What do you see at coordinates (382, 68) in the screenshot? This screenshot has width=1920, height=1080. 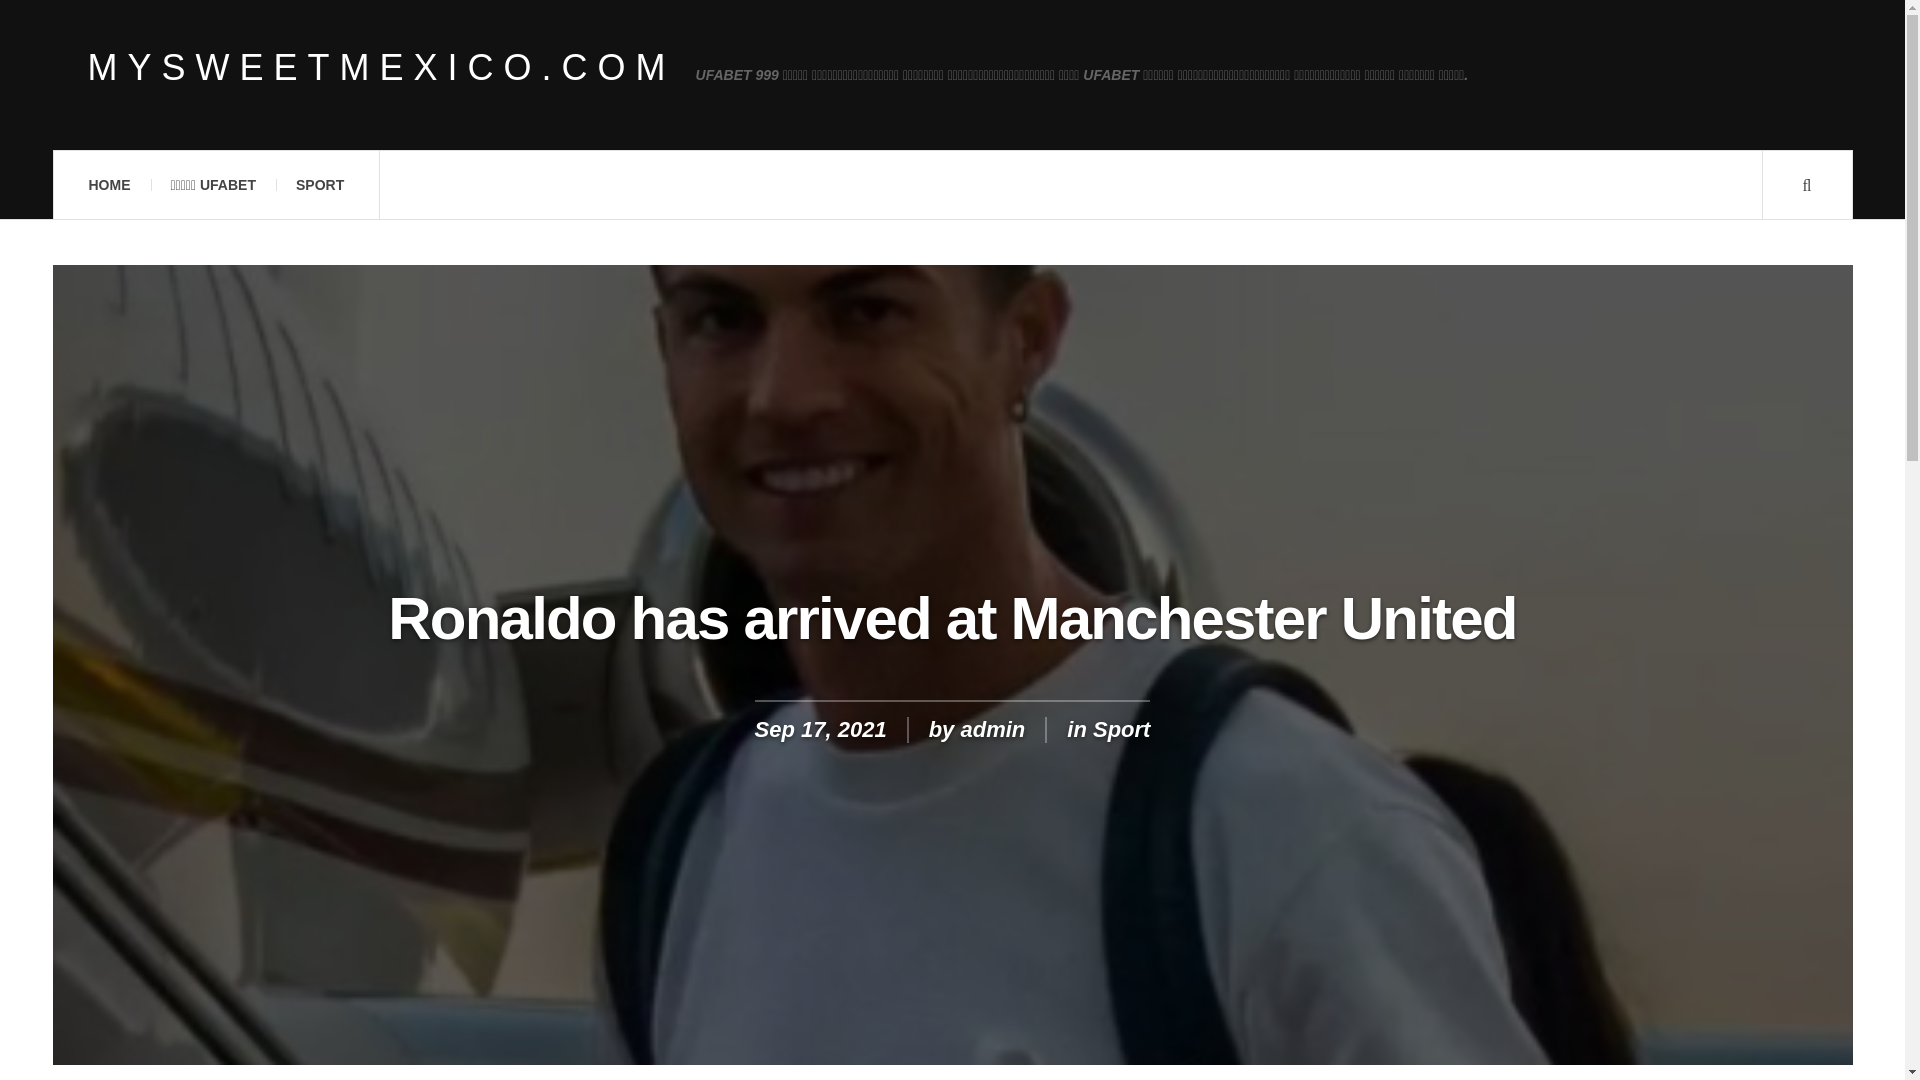 I see `mysweetmexico.com` at bounding box center [382, 68].